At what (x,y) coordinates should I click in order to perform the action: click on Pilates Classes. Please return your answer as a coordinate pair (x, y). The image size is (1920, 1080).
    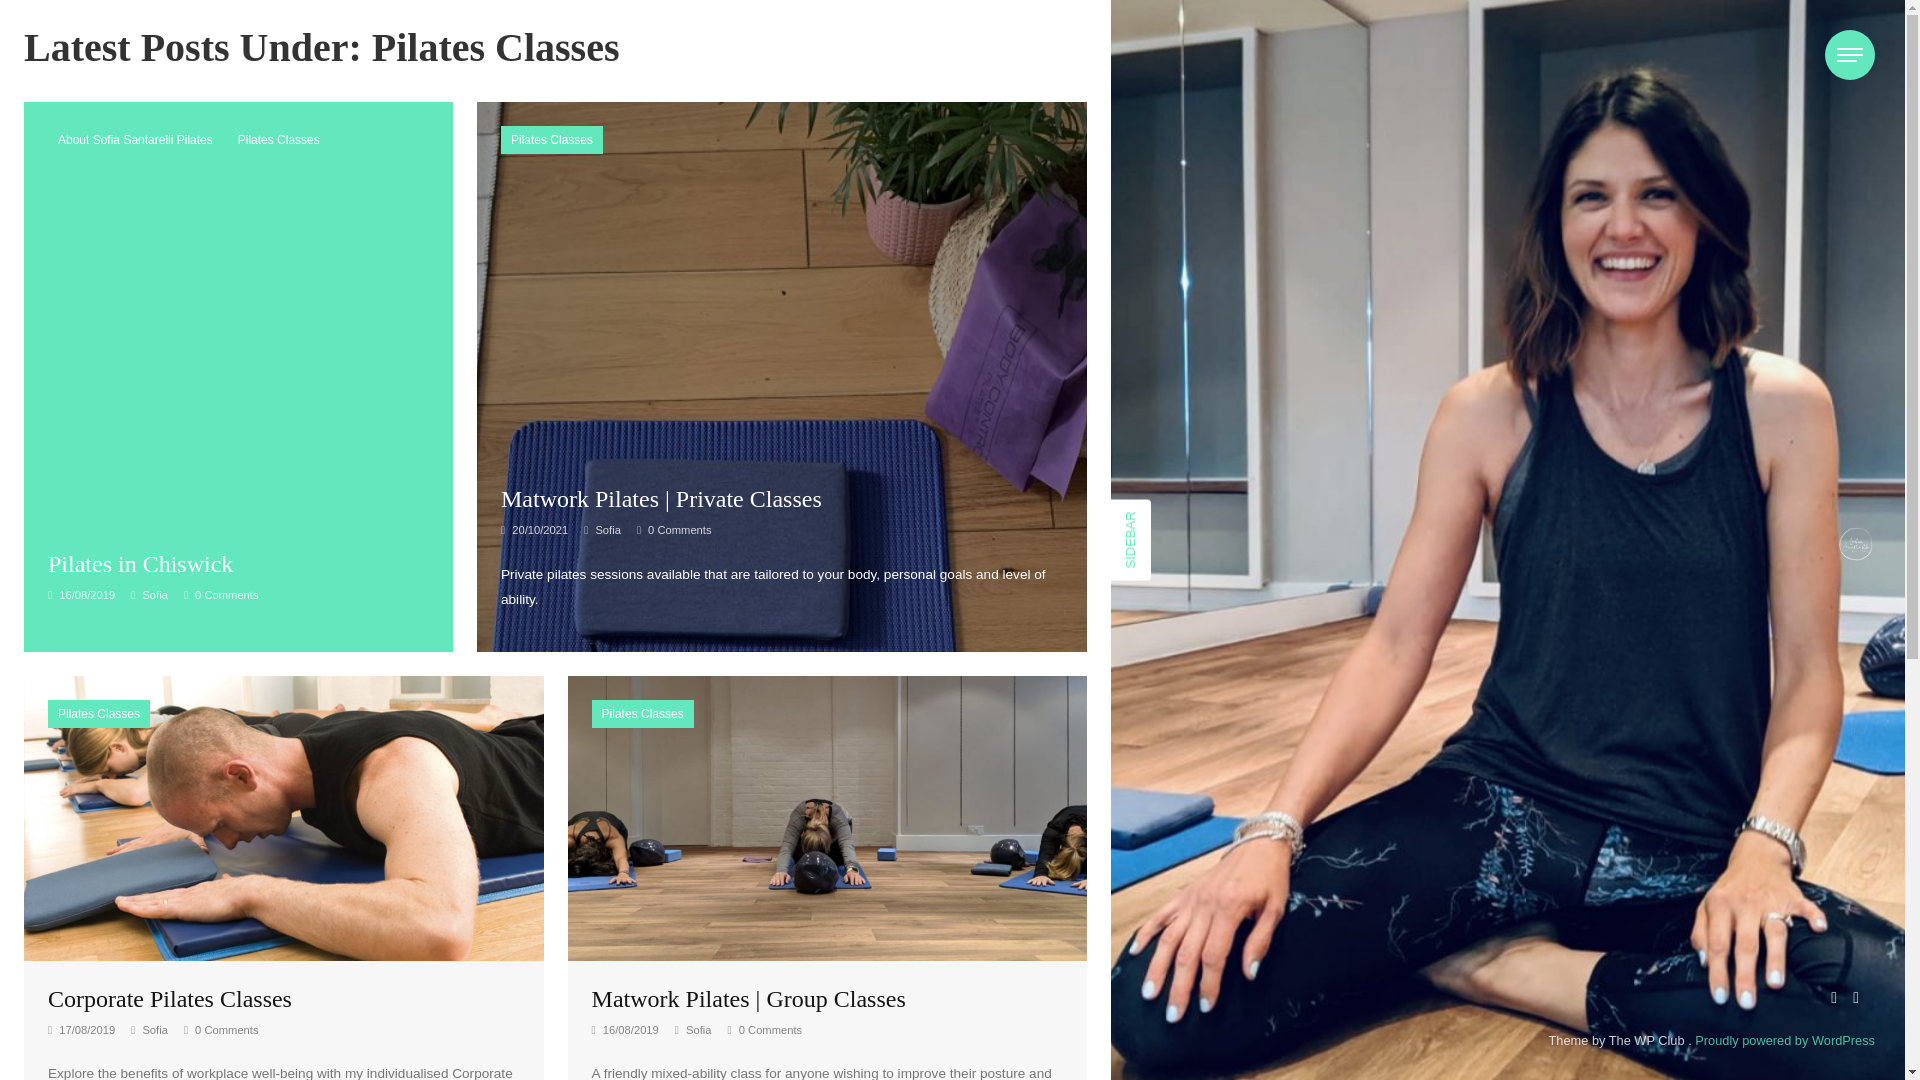
    Looking at the image, I should click on (279, 140).